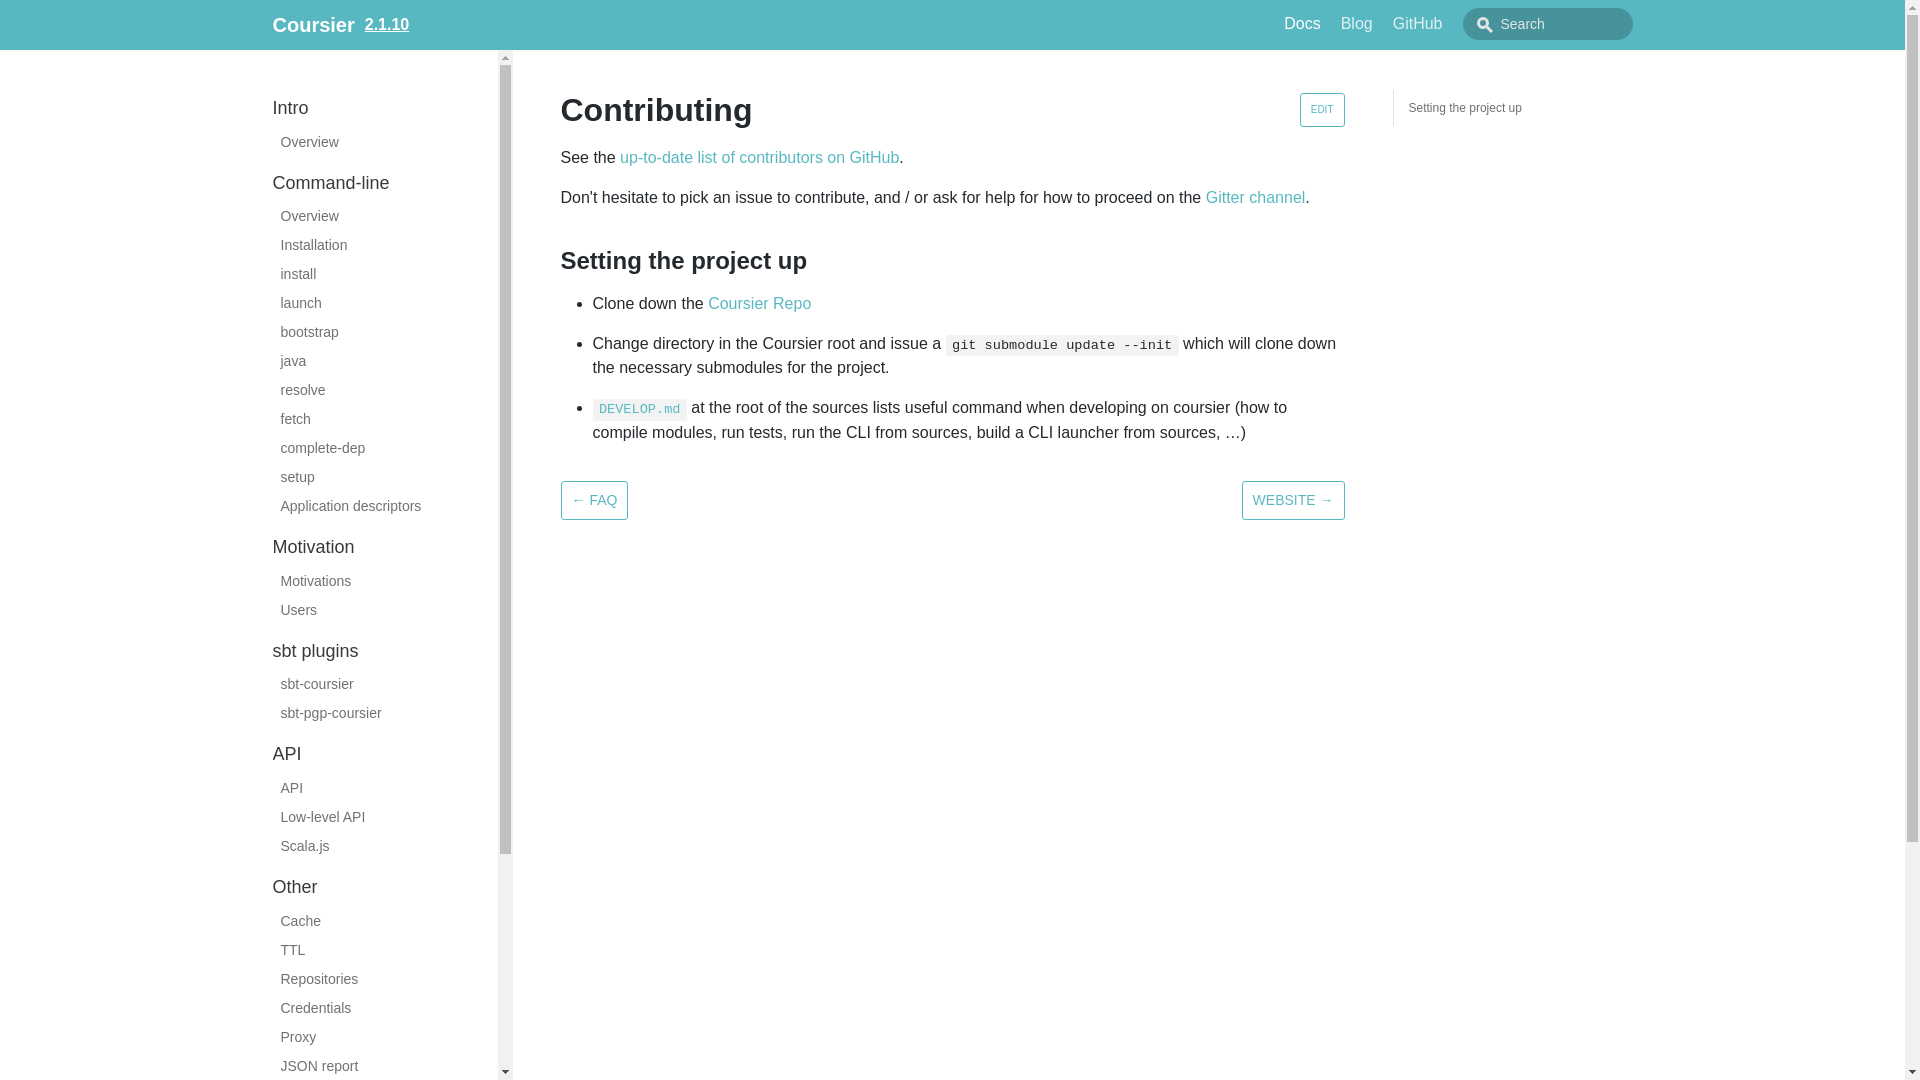 This screenshot has height=1080, width=1920. What do you see at coordinates (1418, 23) in the screenshot?
I see `GitHub` at bounding box center [1418, 23].